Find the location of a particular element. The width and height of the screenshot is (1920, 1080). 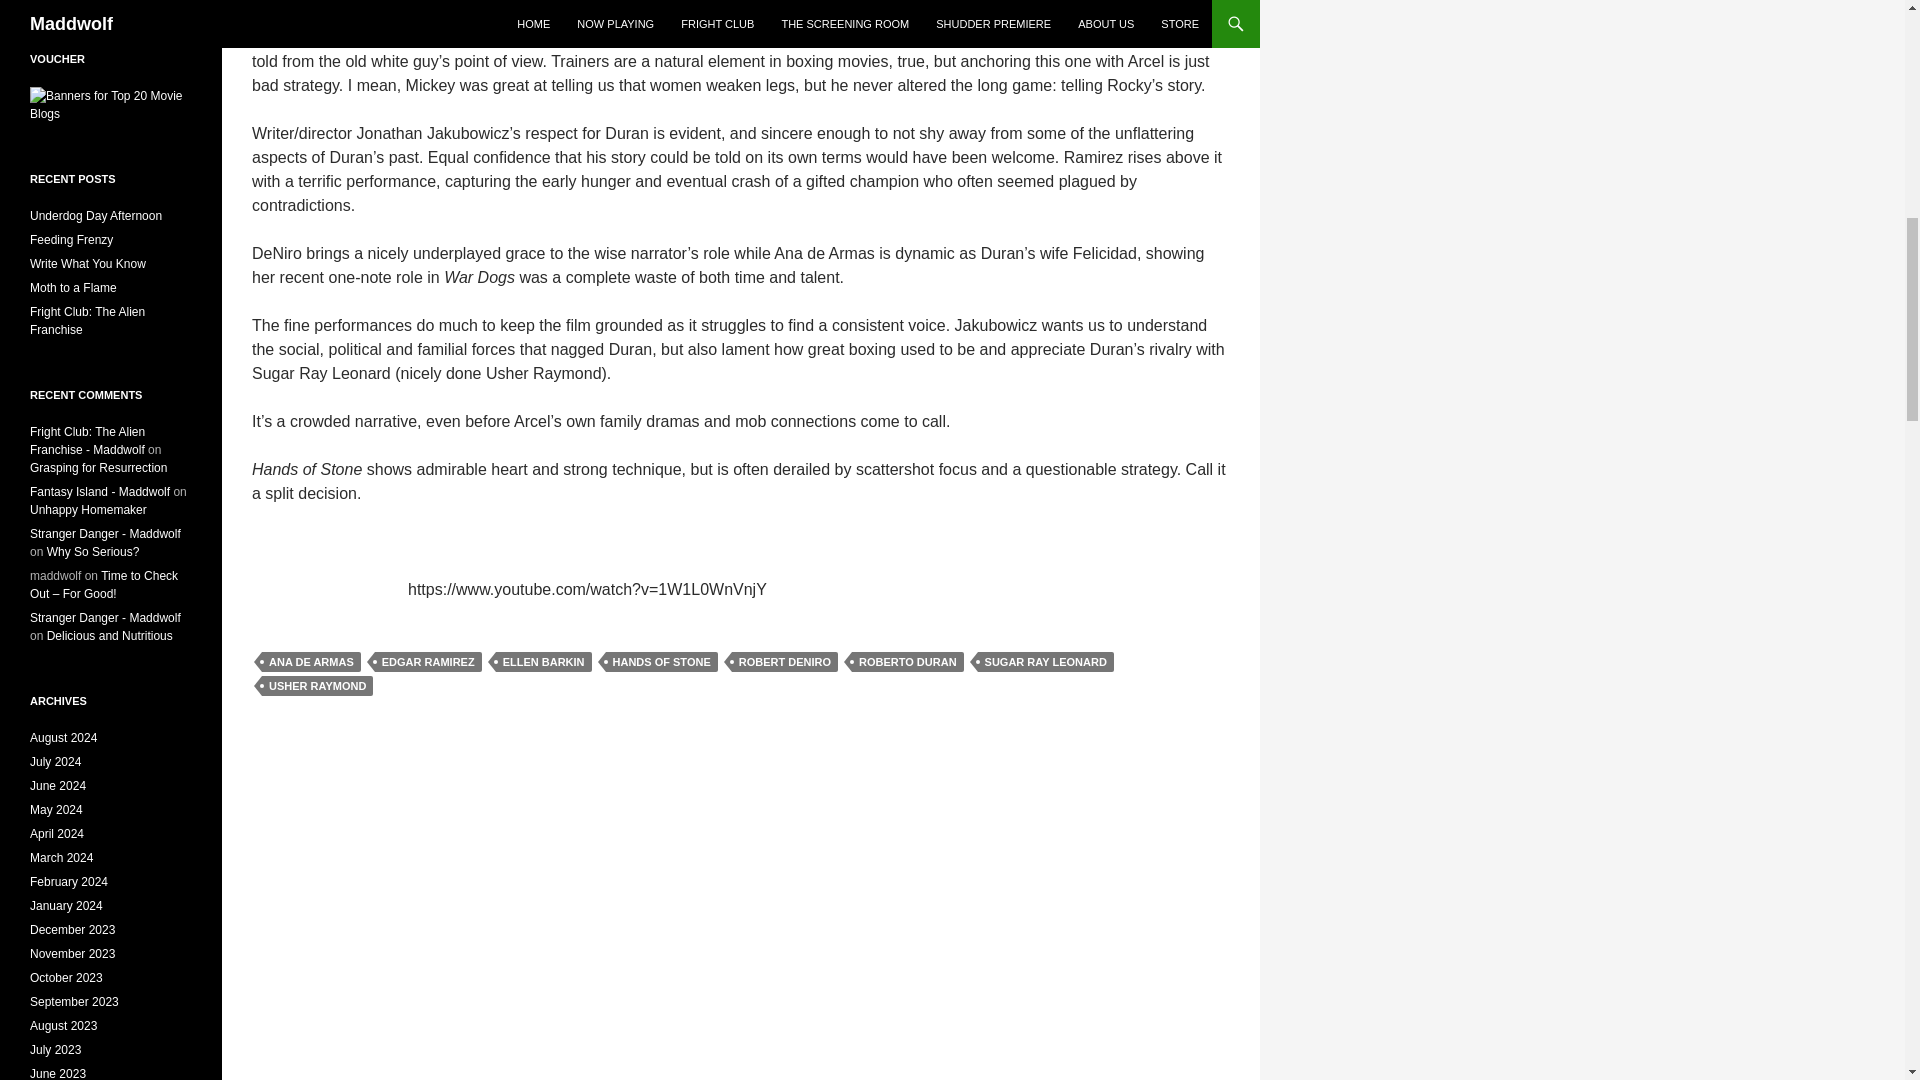

HANDS OF STONE is located at coordinates (662, 662).